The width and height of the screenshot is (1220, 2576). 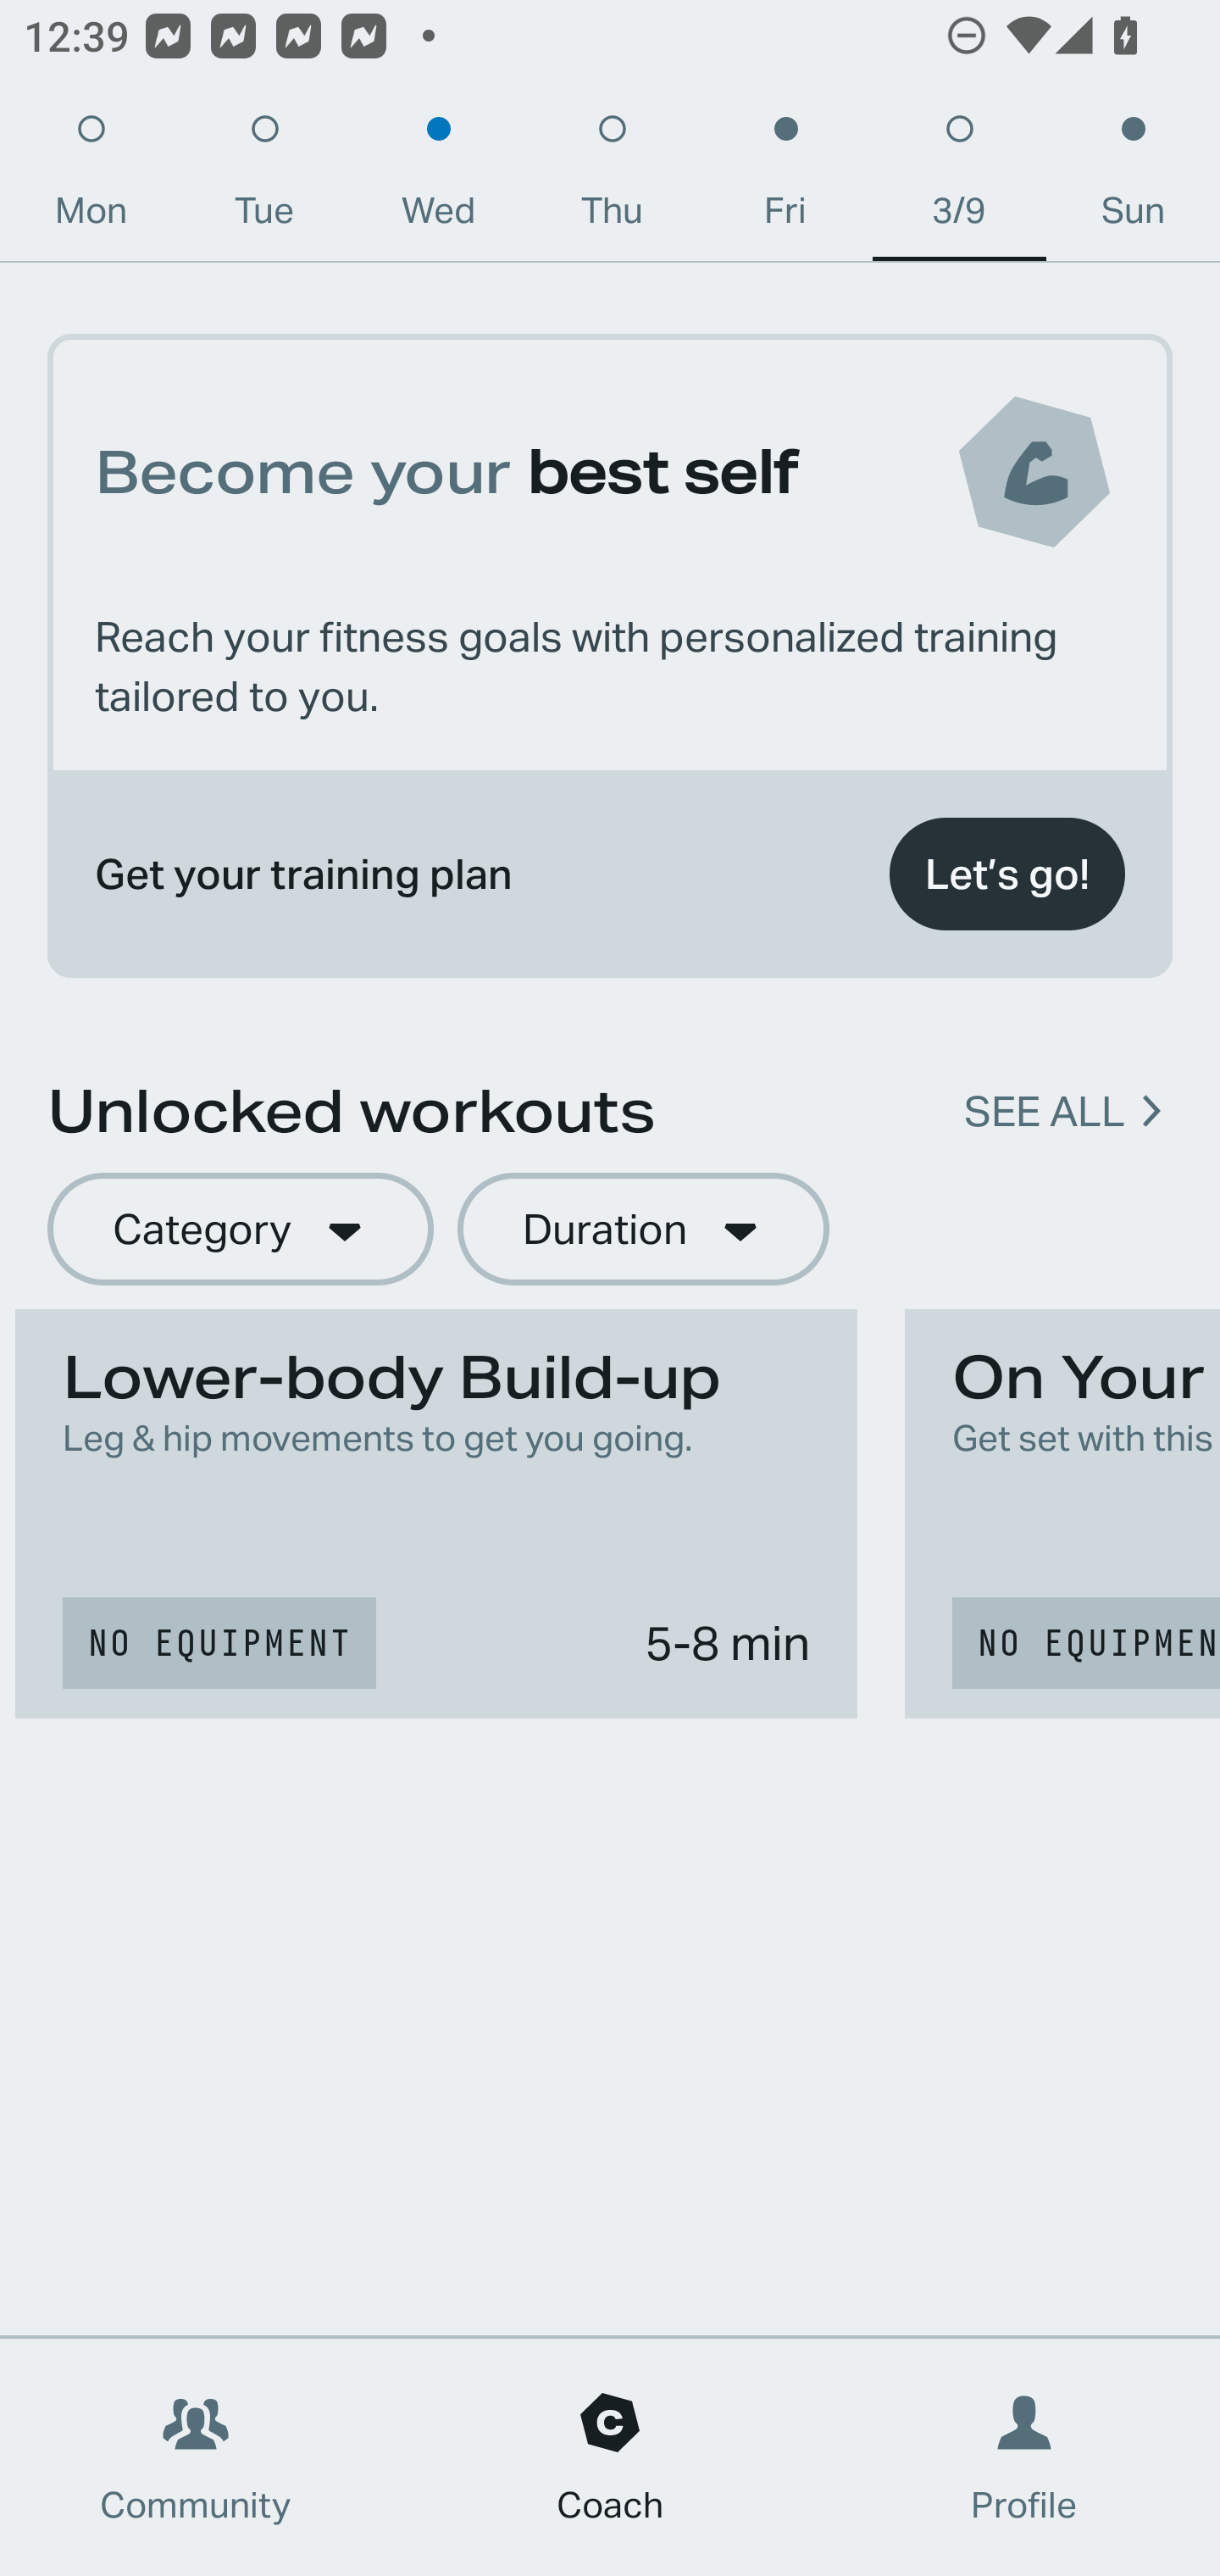 What do you see at coordinates (1006, 874) in the screenshot?
I see `Let’s go!` at bounding box center [1006, 874].